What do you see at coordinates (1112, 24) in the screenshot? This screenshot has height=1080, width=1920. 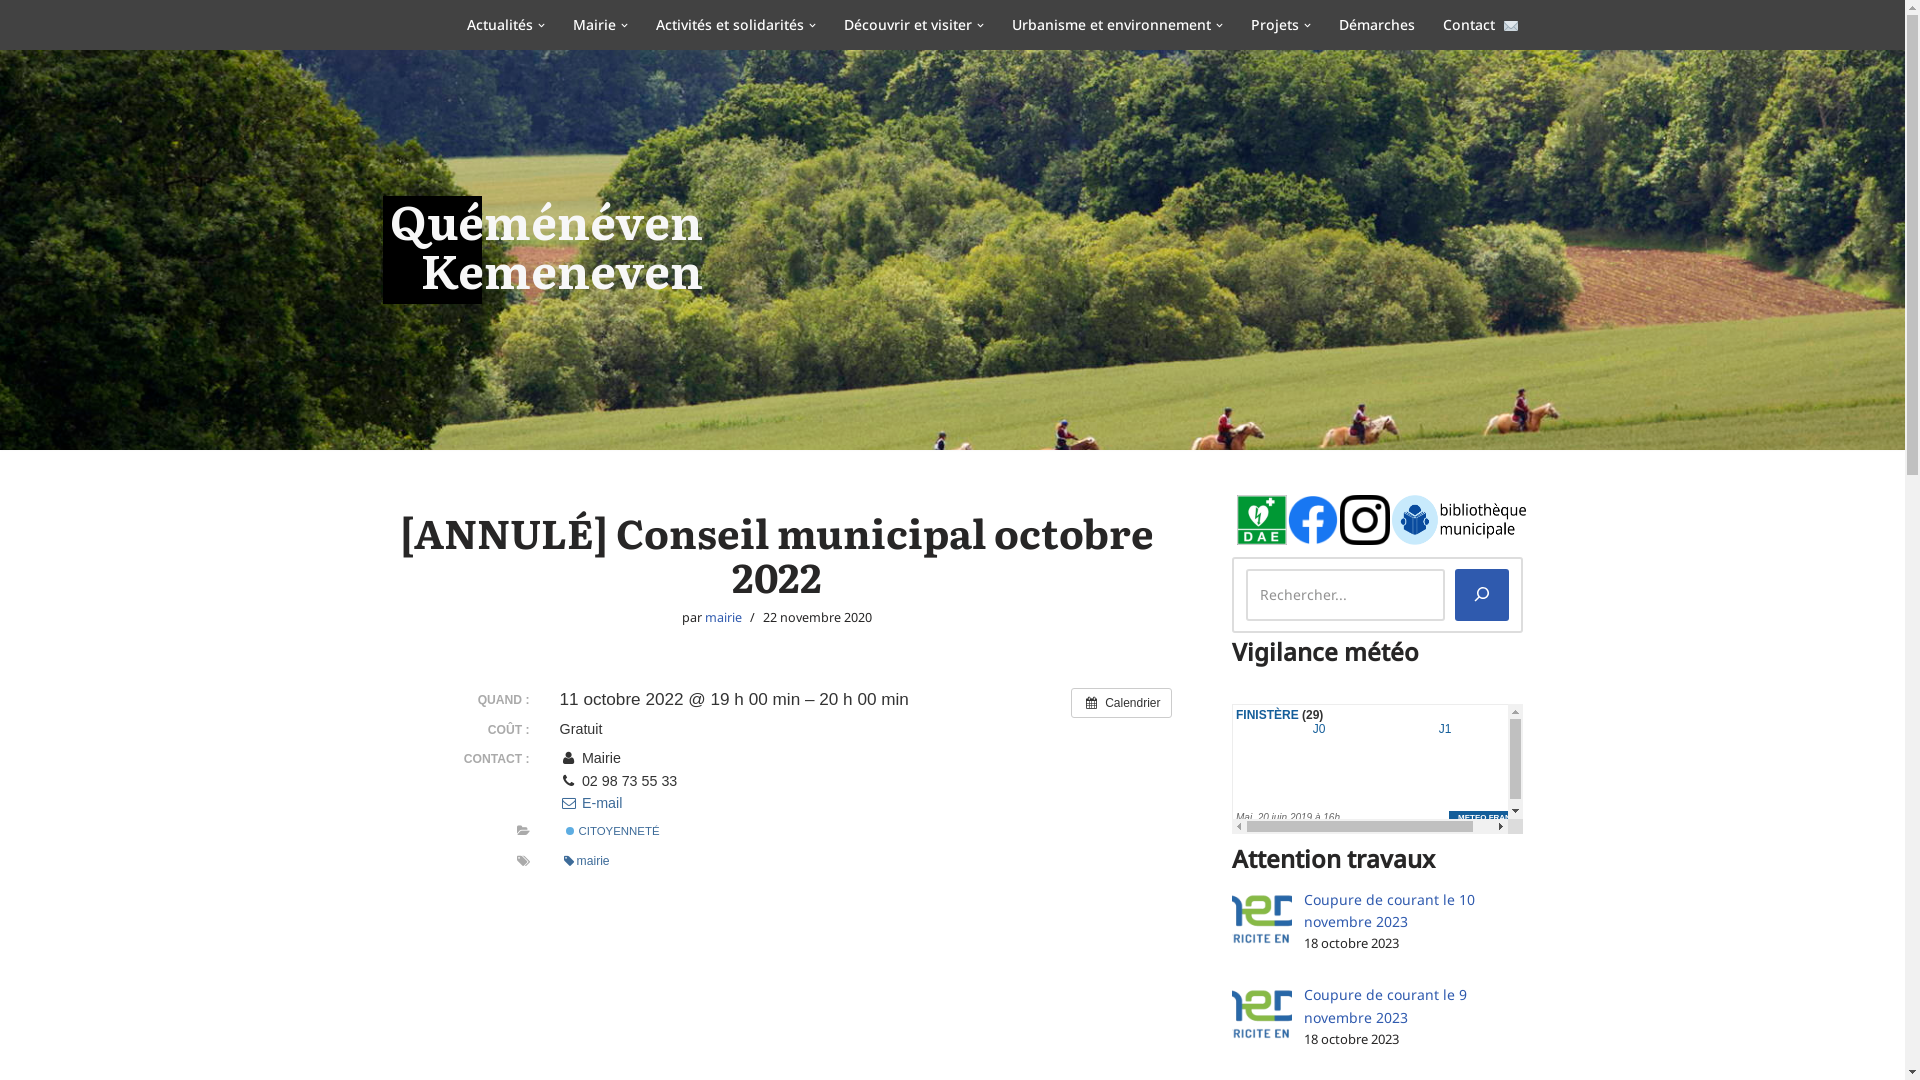 I see `Urbanisme et environnement` at bounding box center [1112, 24].